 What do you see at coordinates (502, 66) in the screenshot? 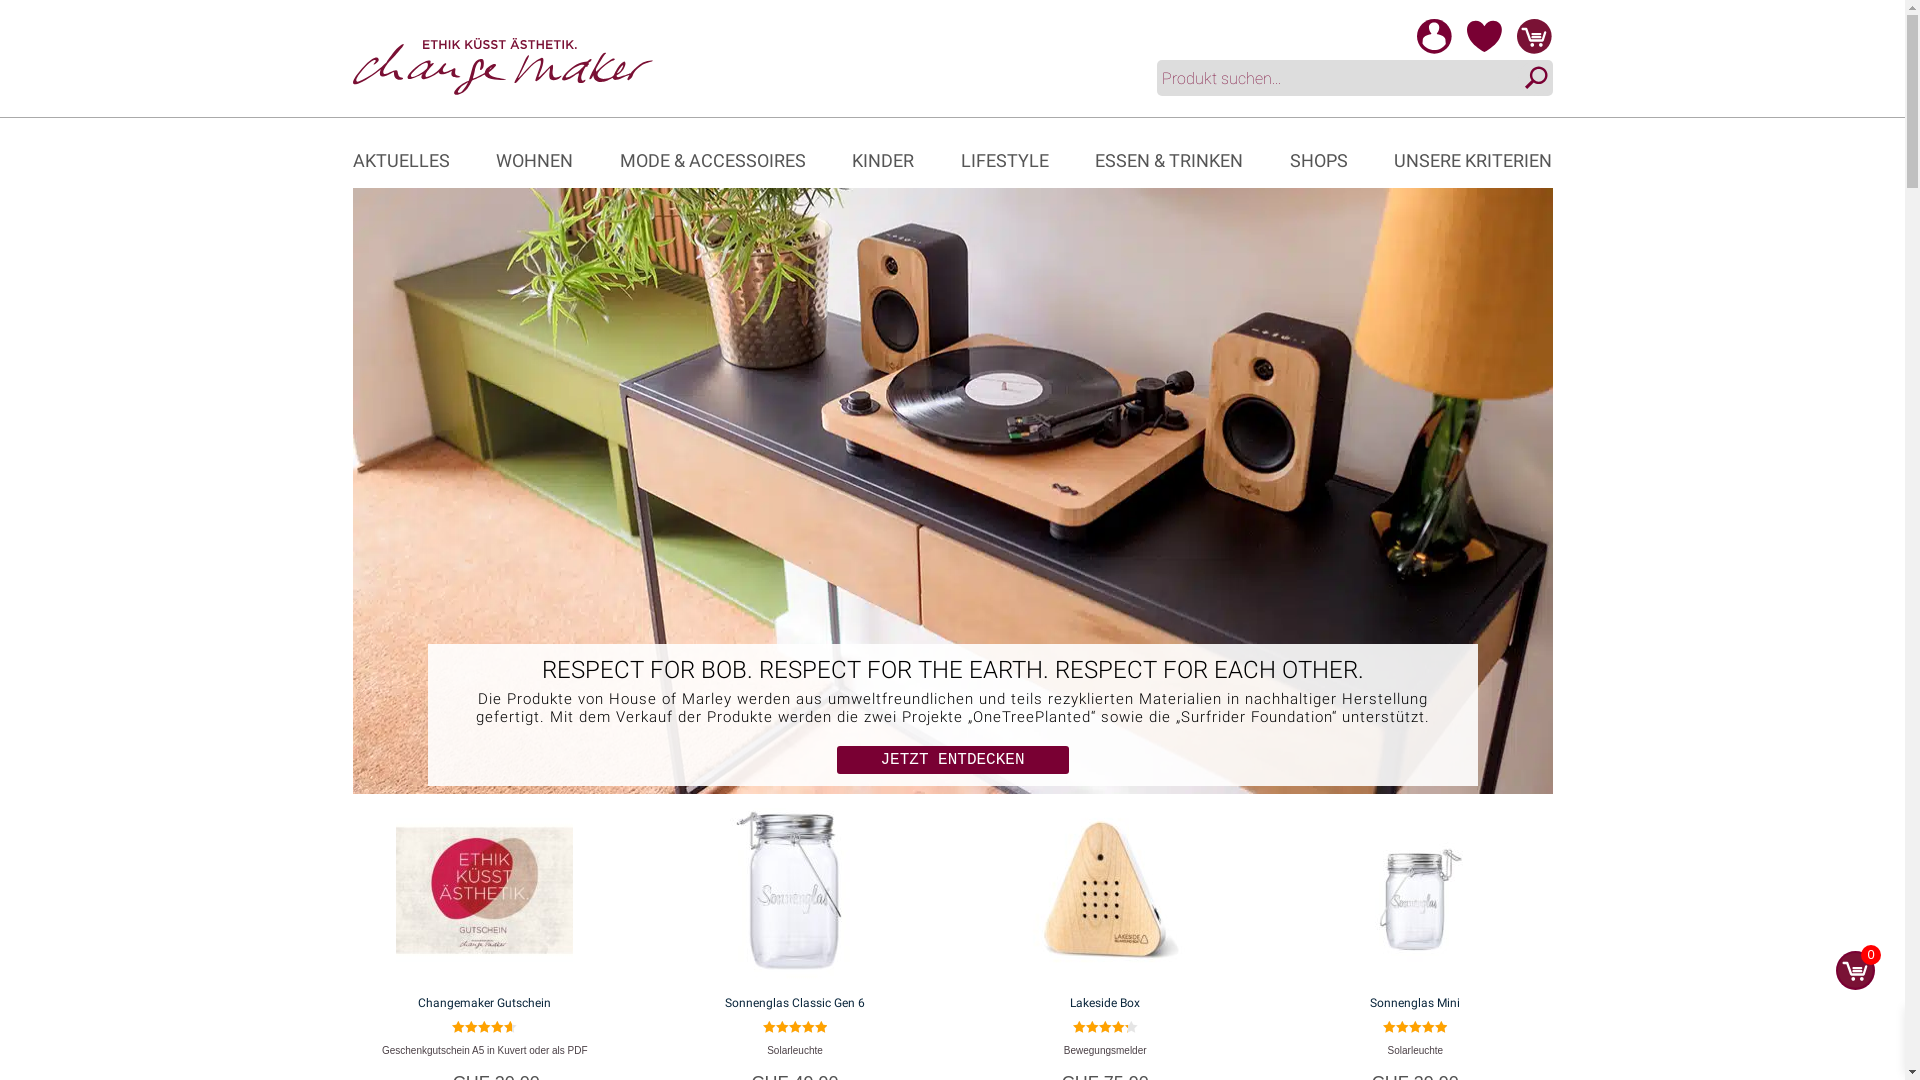
I see `Changemaker` at bounding box center [502, 66].